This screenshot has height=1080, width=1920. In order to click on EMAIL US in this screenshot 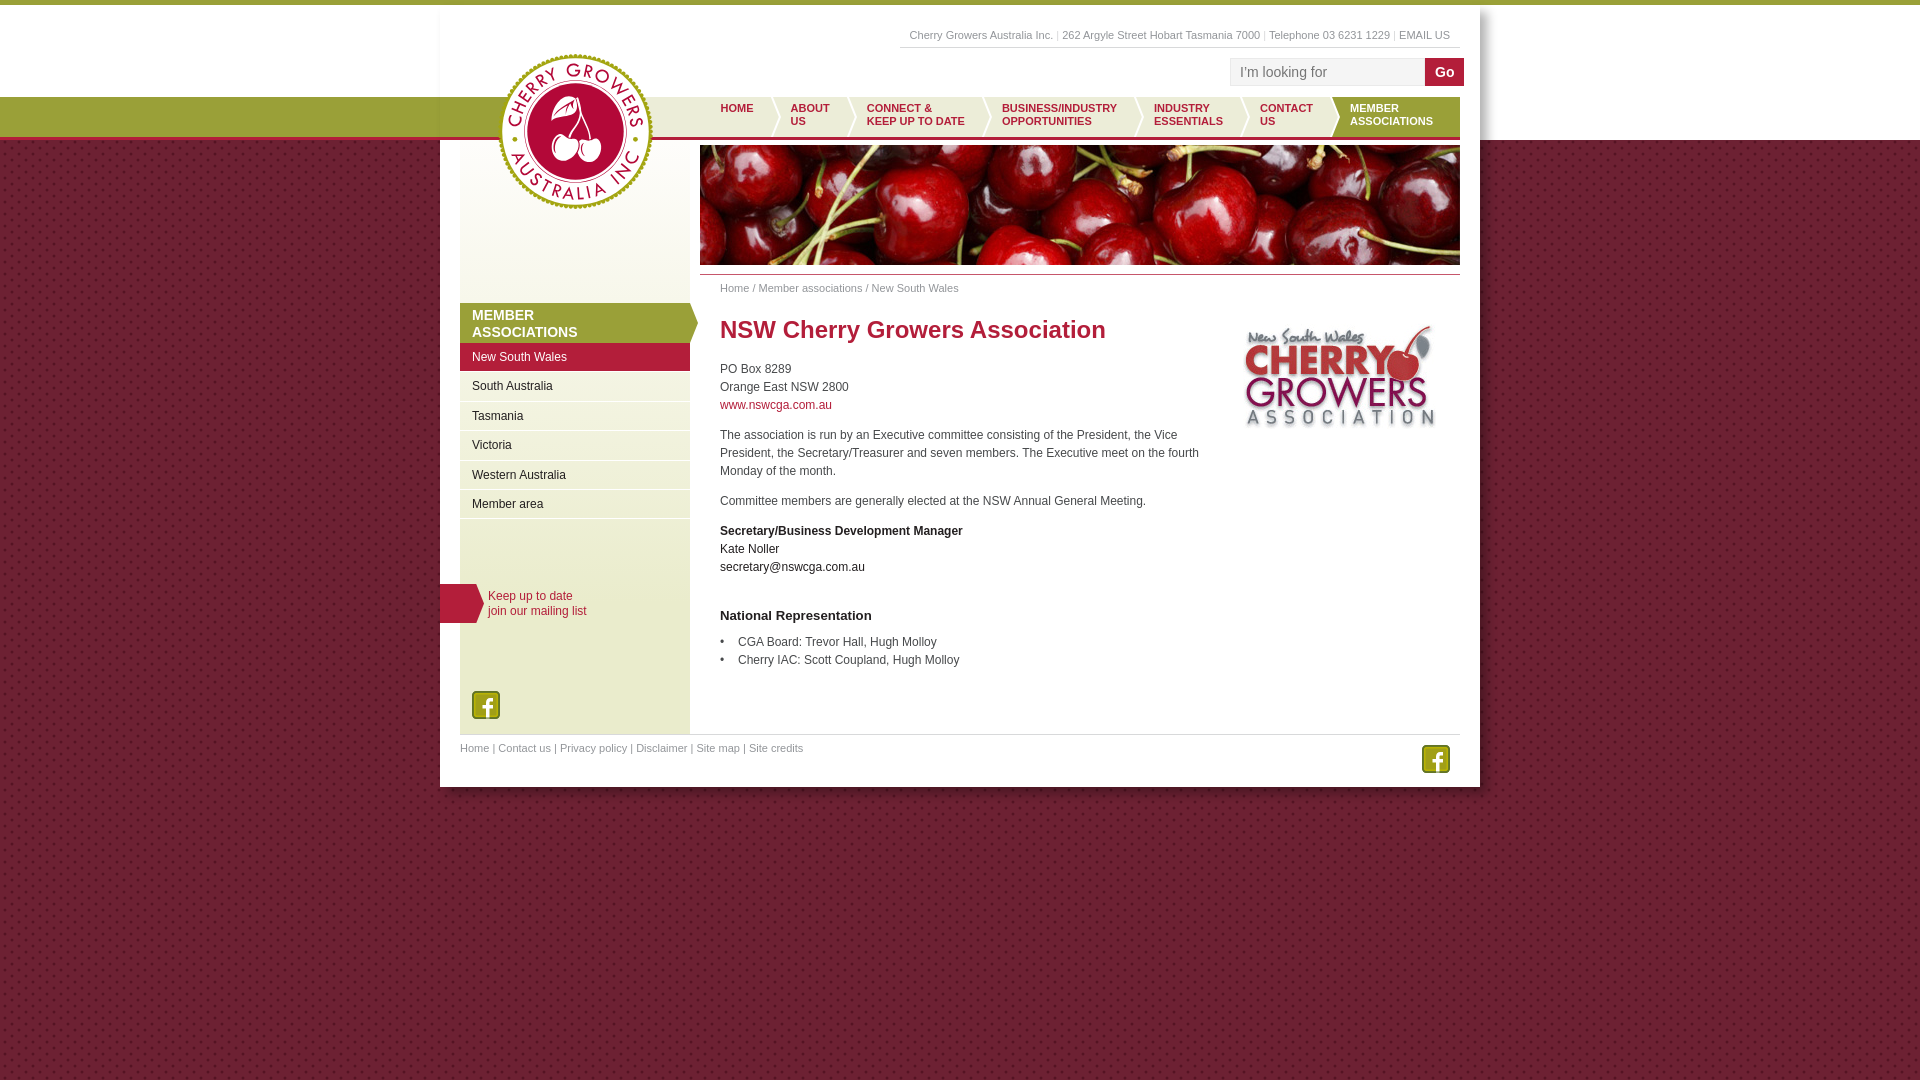, I will do `click(1424, 35)`.